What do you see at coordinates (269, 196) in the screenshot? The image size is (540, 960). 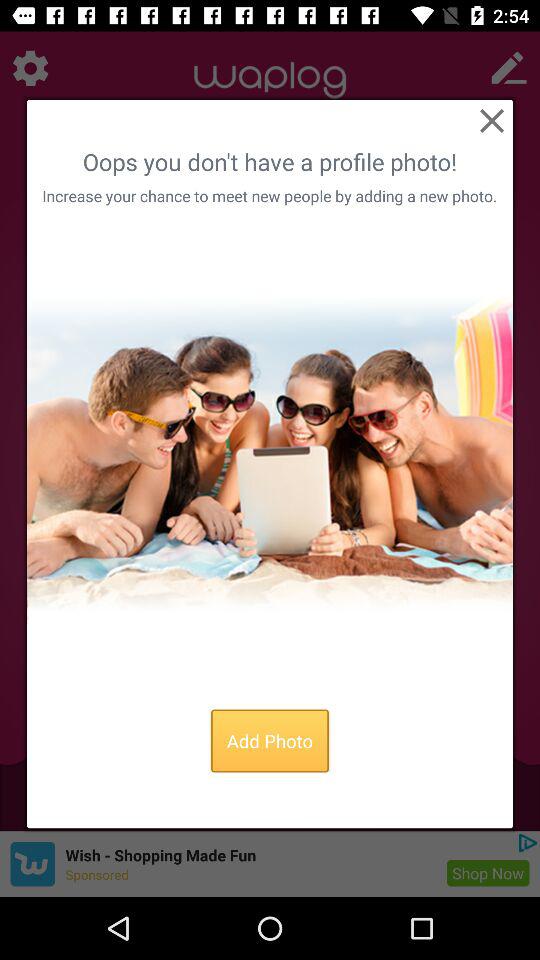 I see `scroll until increase your chance icon` at bounding box center [269, 196].